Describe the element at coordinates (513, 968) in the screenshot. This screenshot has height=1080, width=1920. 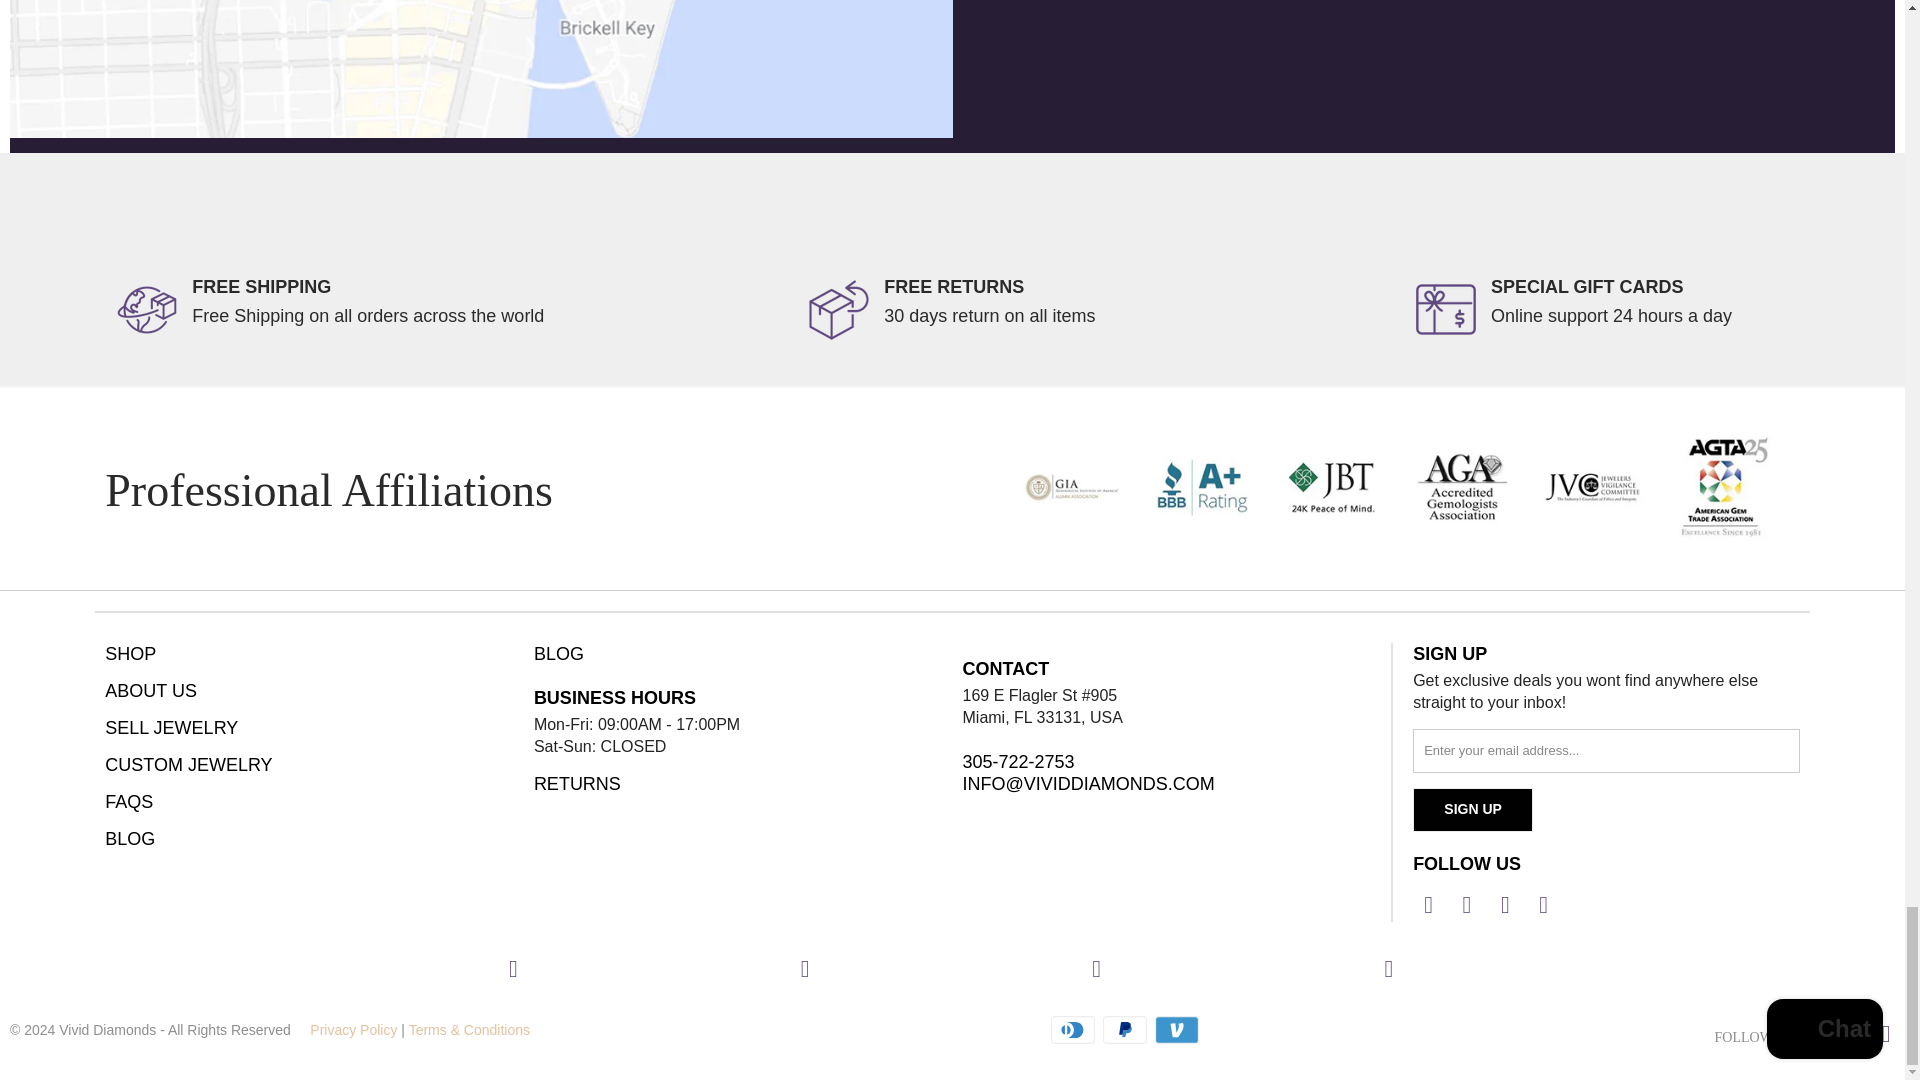
I see `vividdiamonds on Facebook` at that location.